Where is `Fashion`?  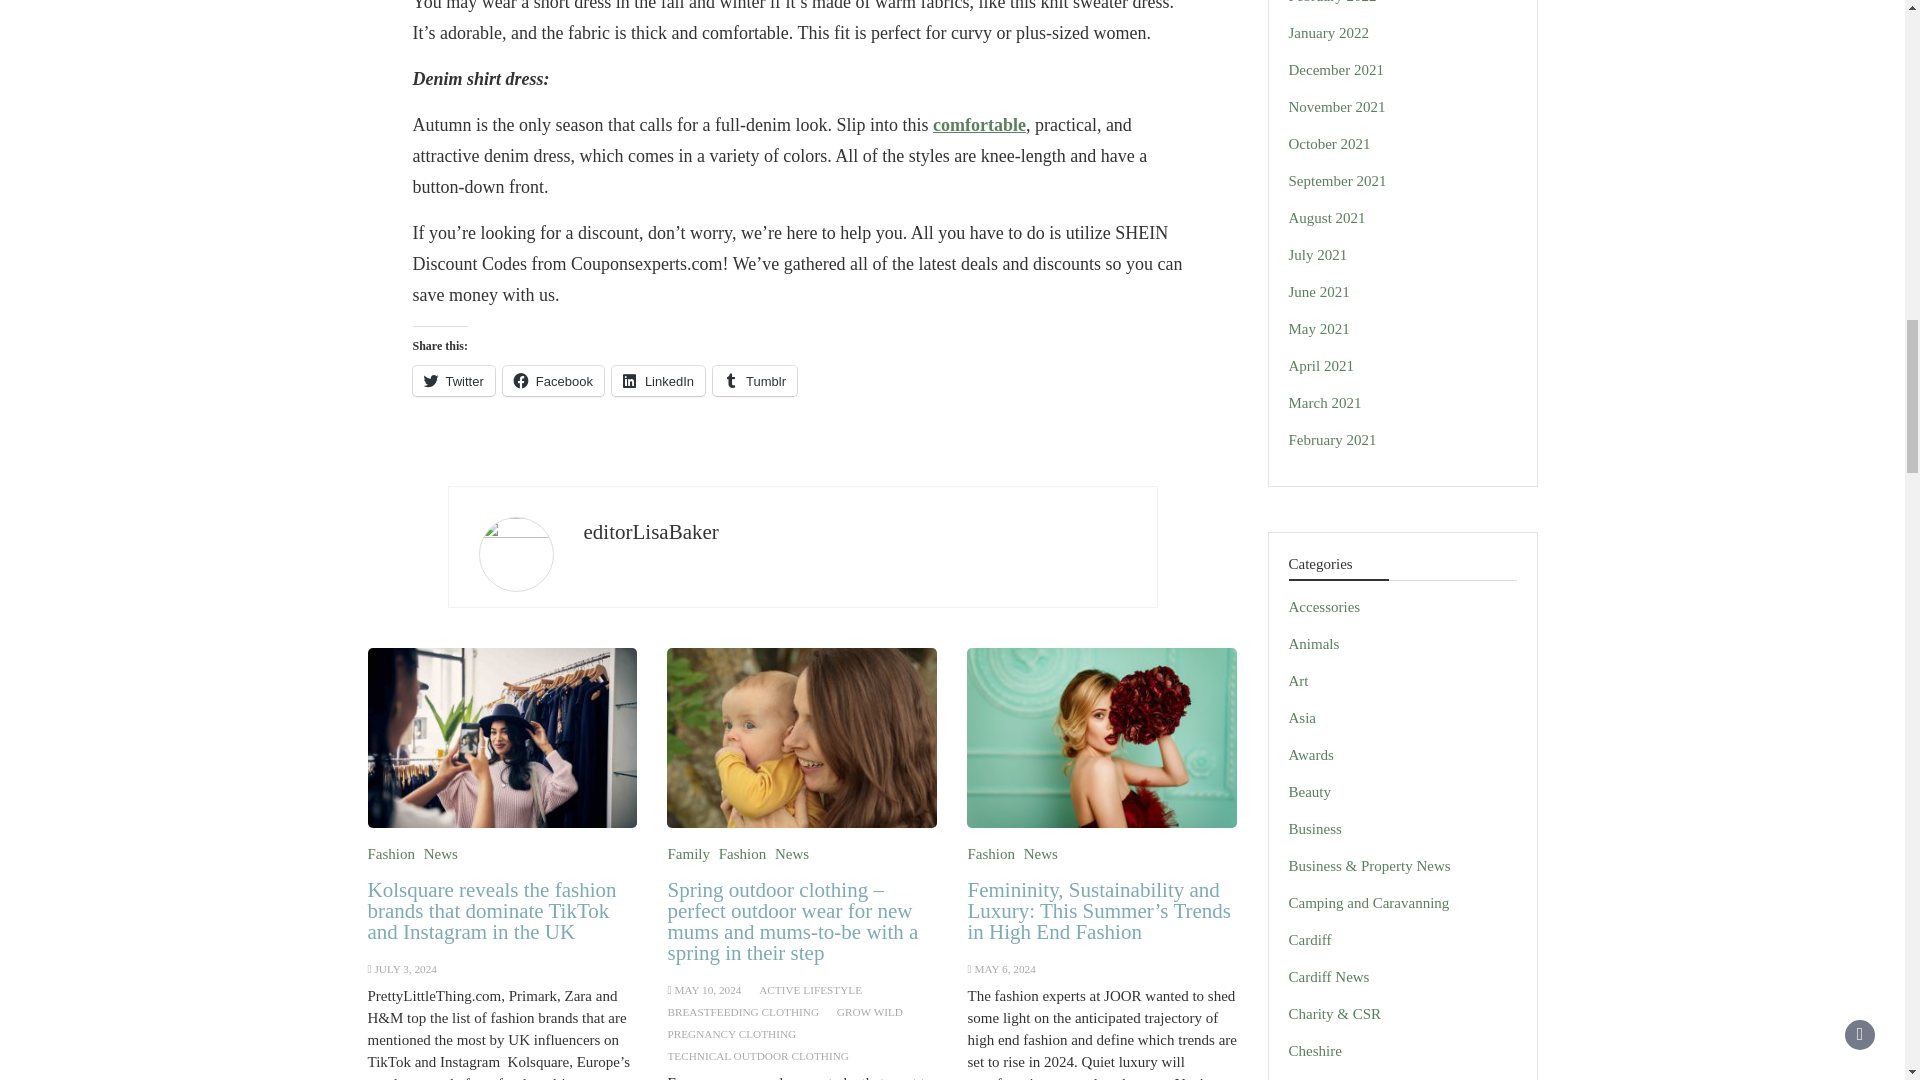
Fashion is located at coordinates (392, 853).